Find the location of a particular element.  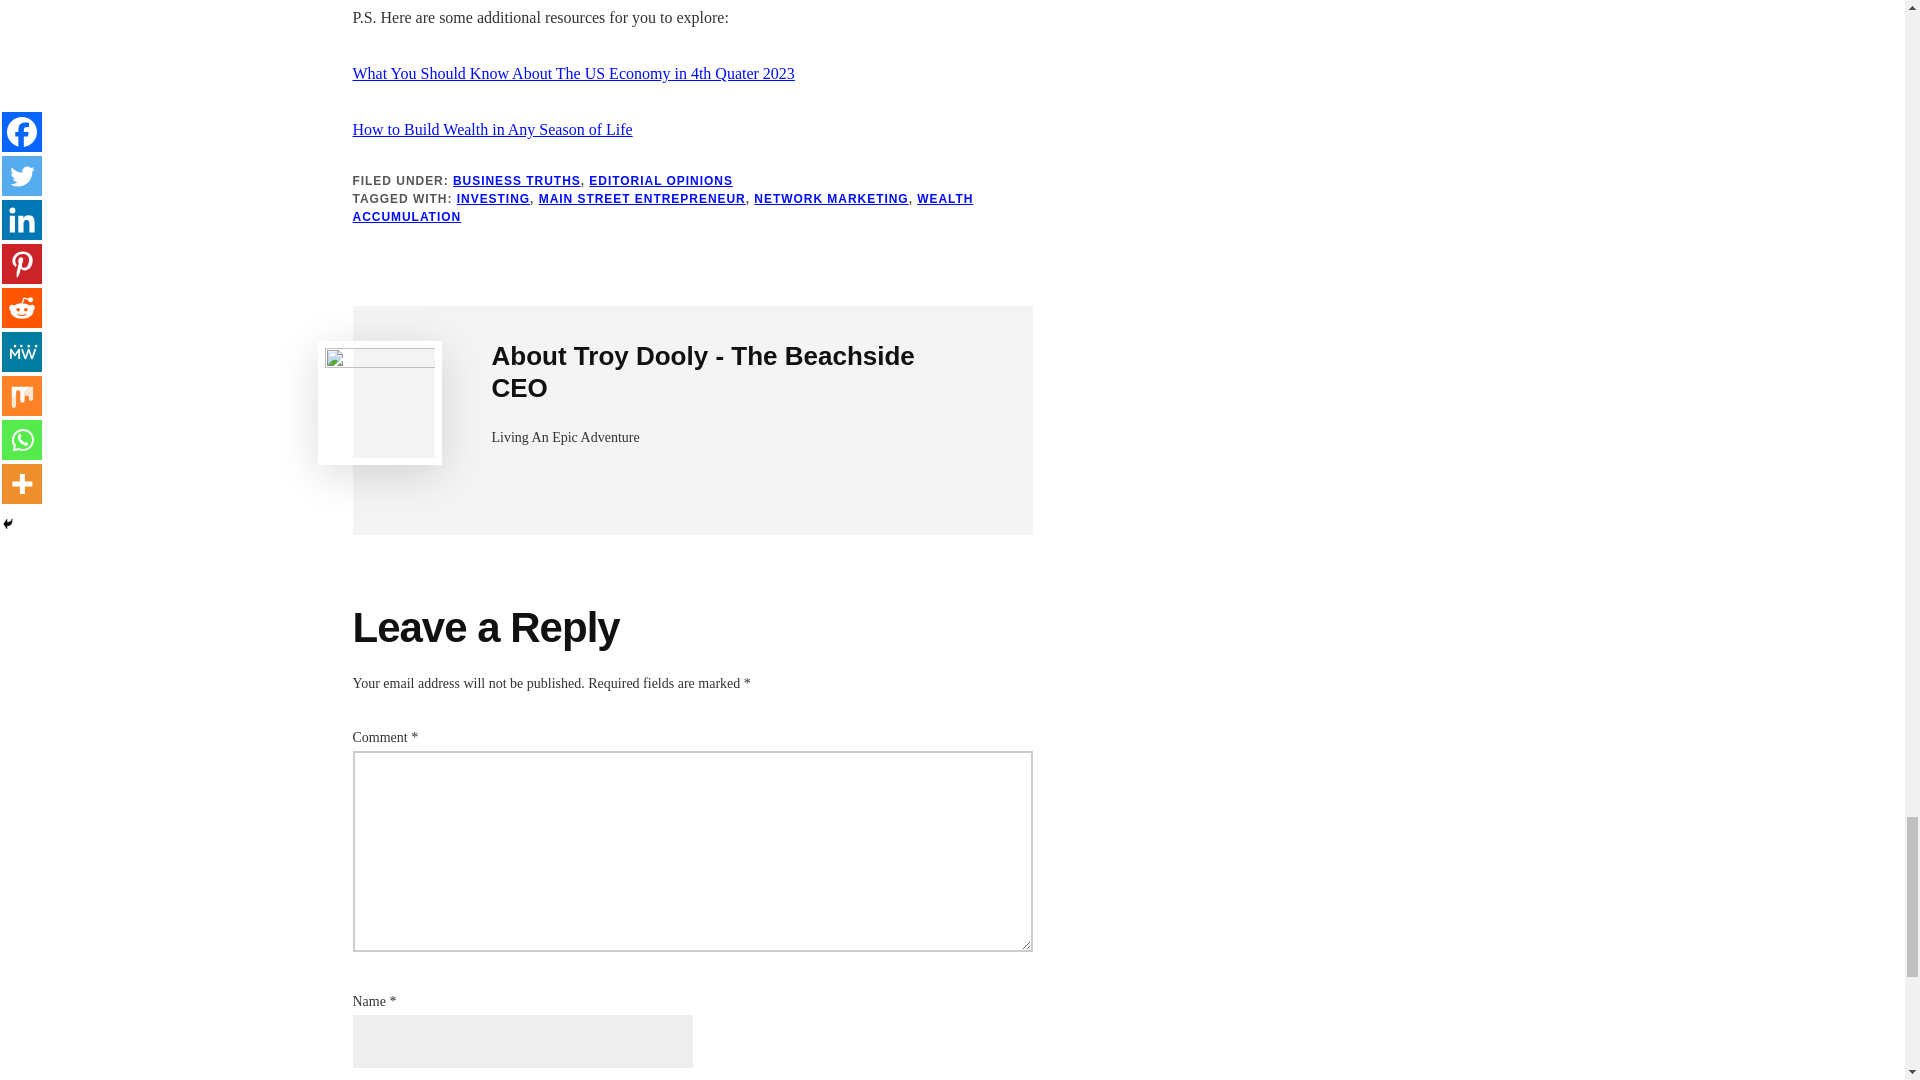

WEALTH ACCUMULATION is located at coordinates (662, 208).